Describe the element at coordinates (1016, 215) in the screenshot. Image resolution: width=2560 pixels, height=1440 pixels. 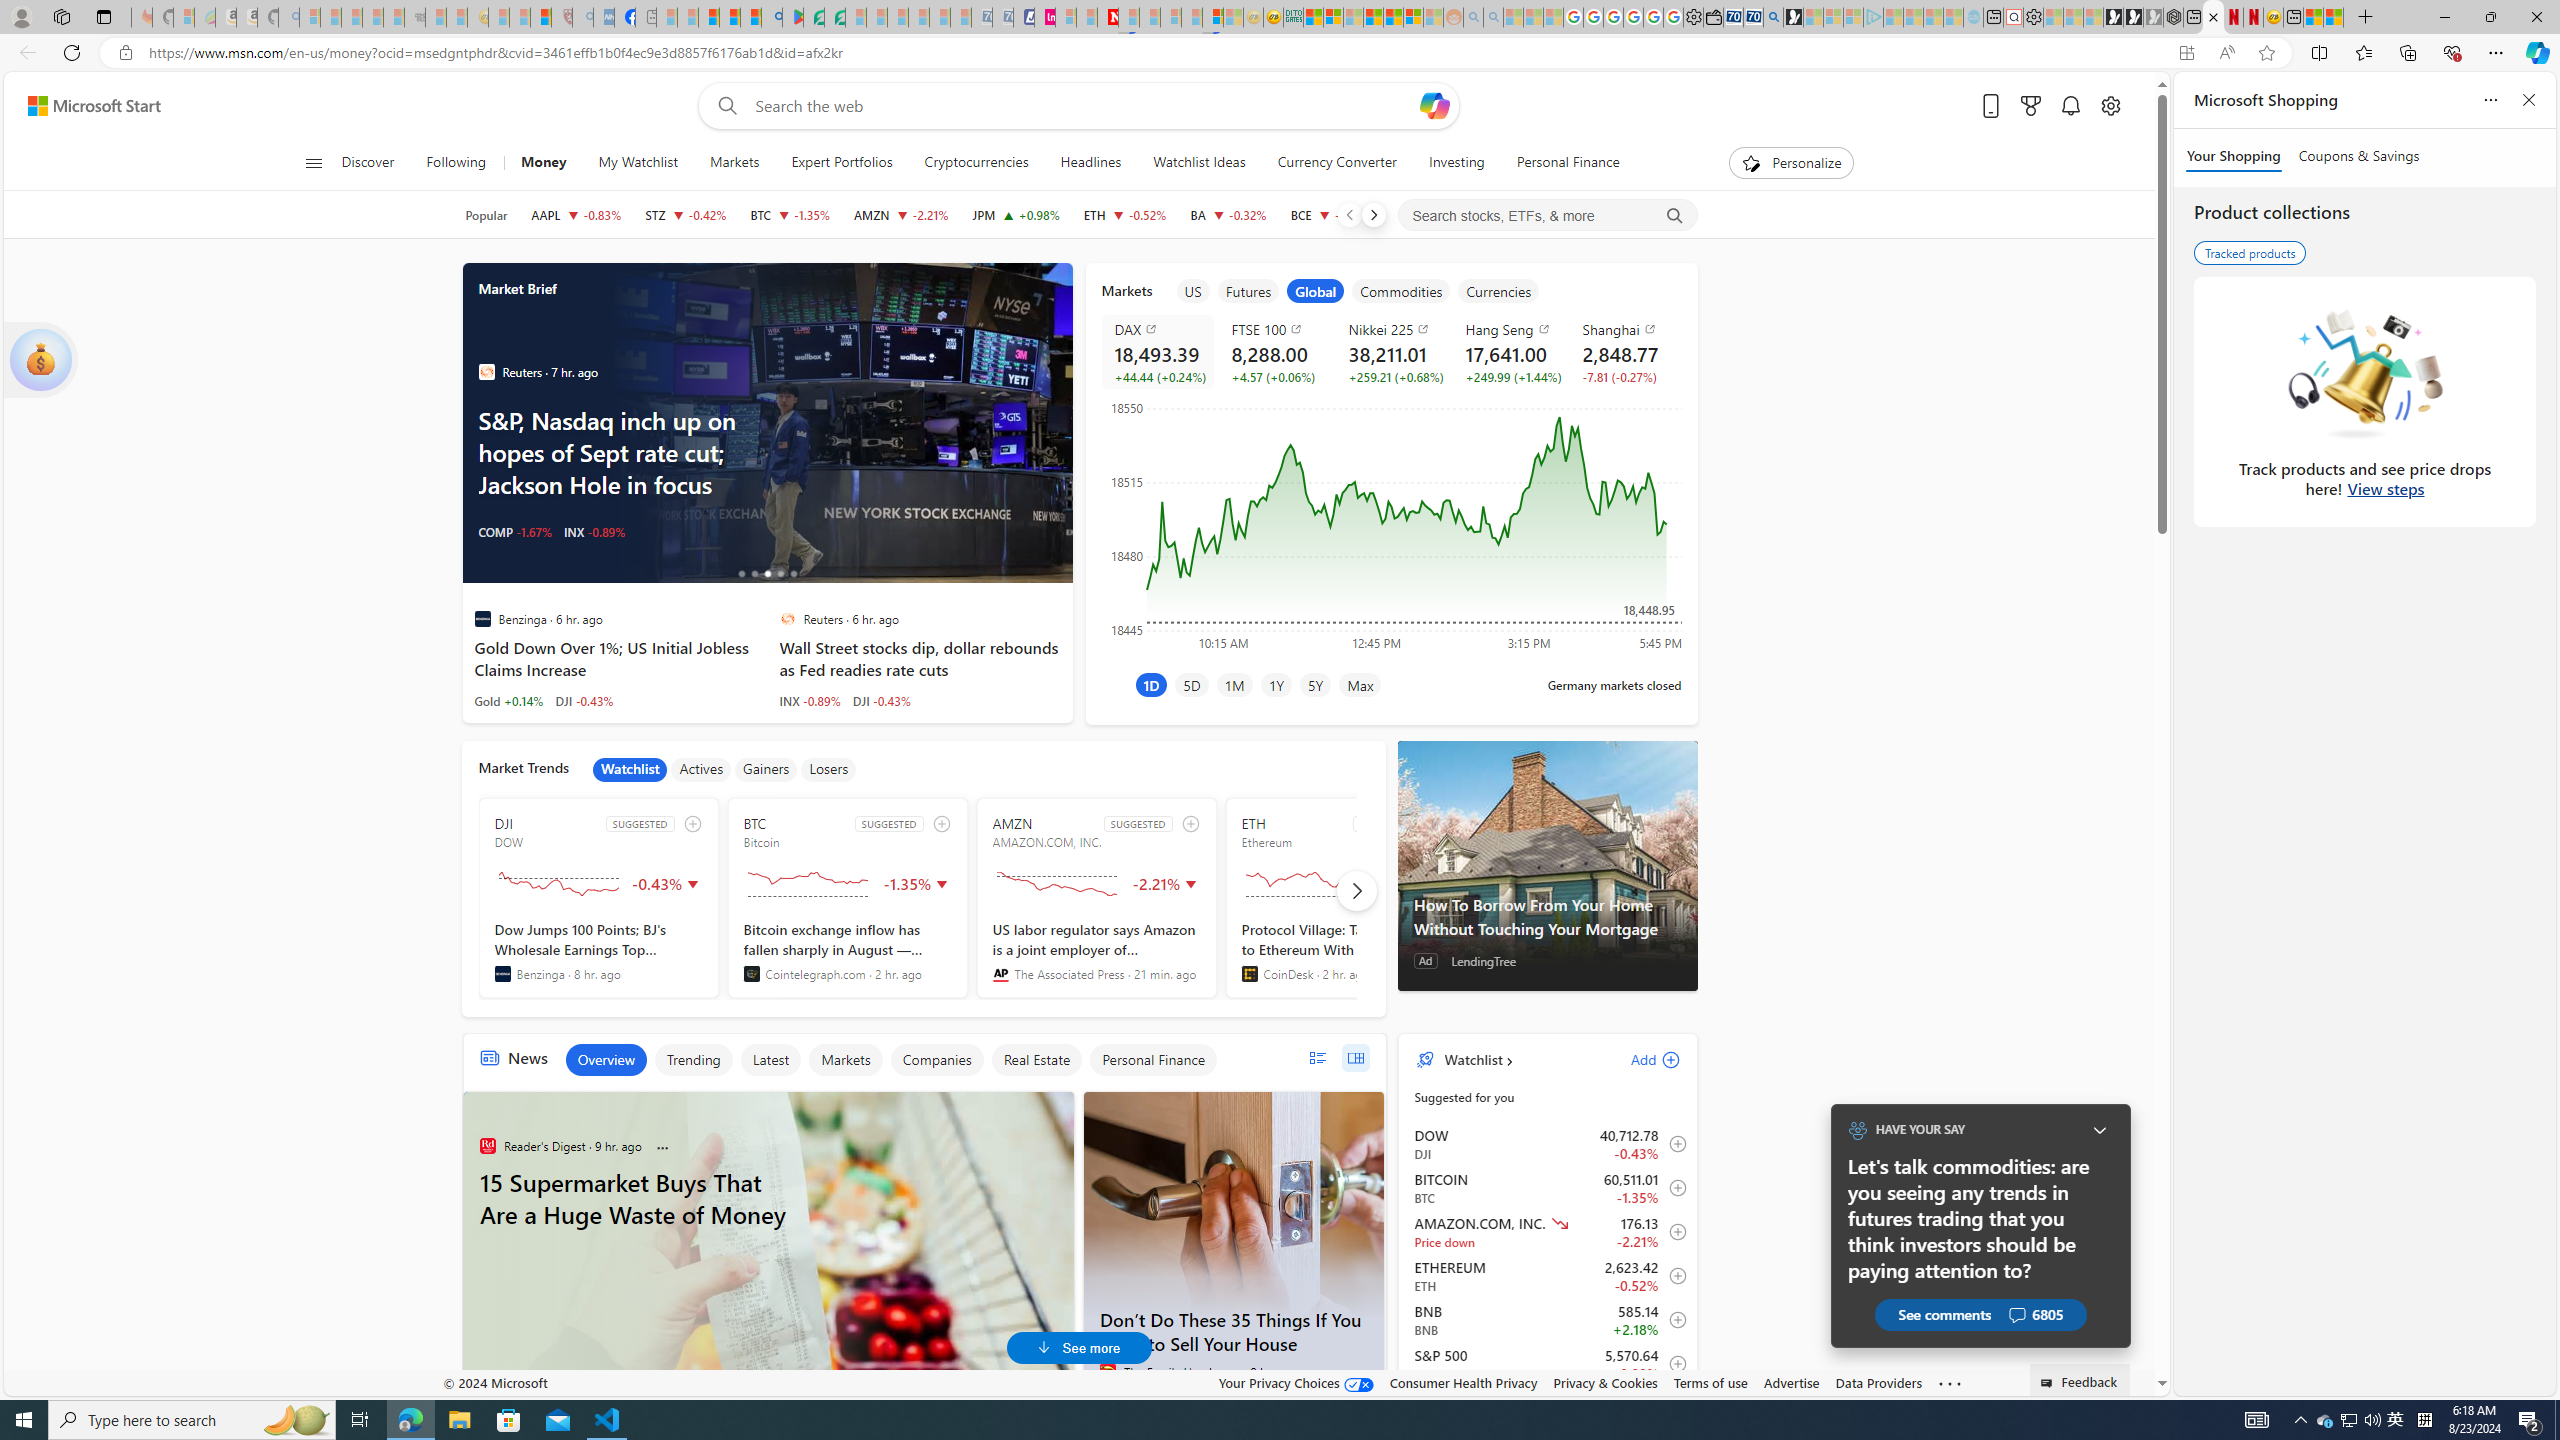
I see `JPM JPMORGAN CHASE & CO. increase 216.71 +2.11 +0.98%` at that location.